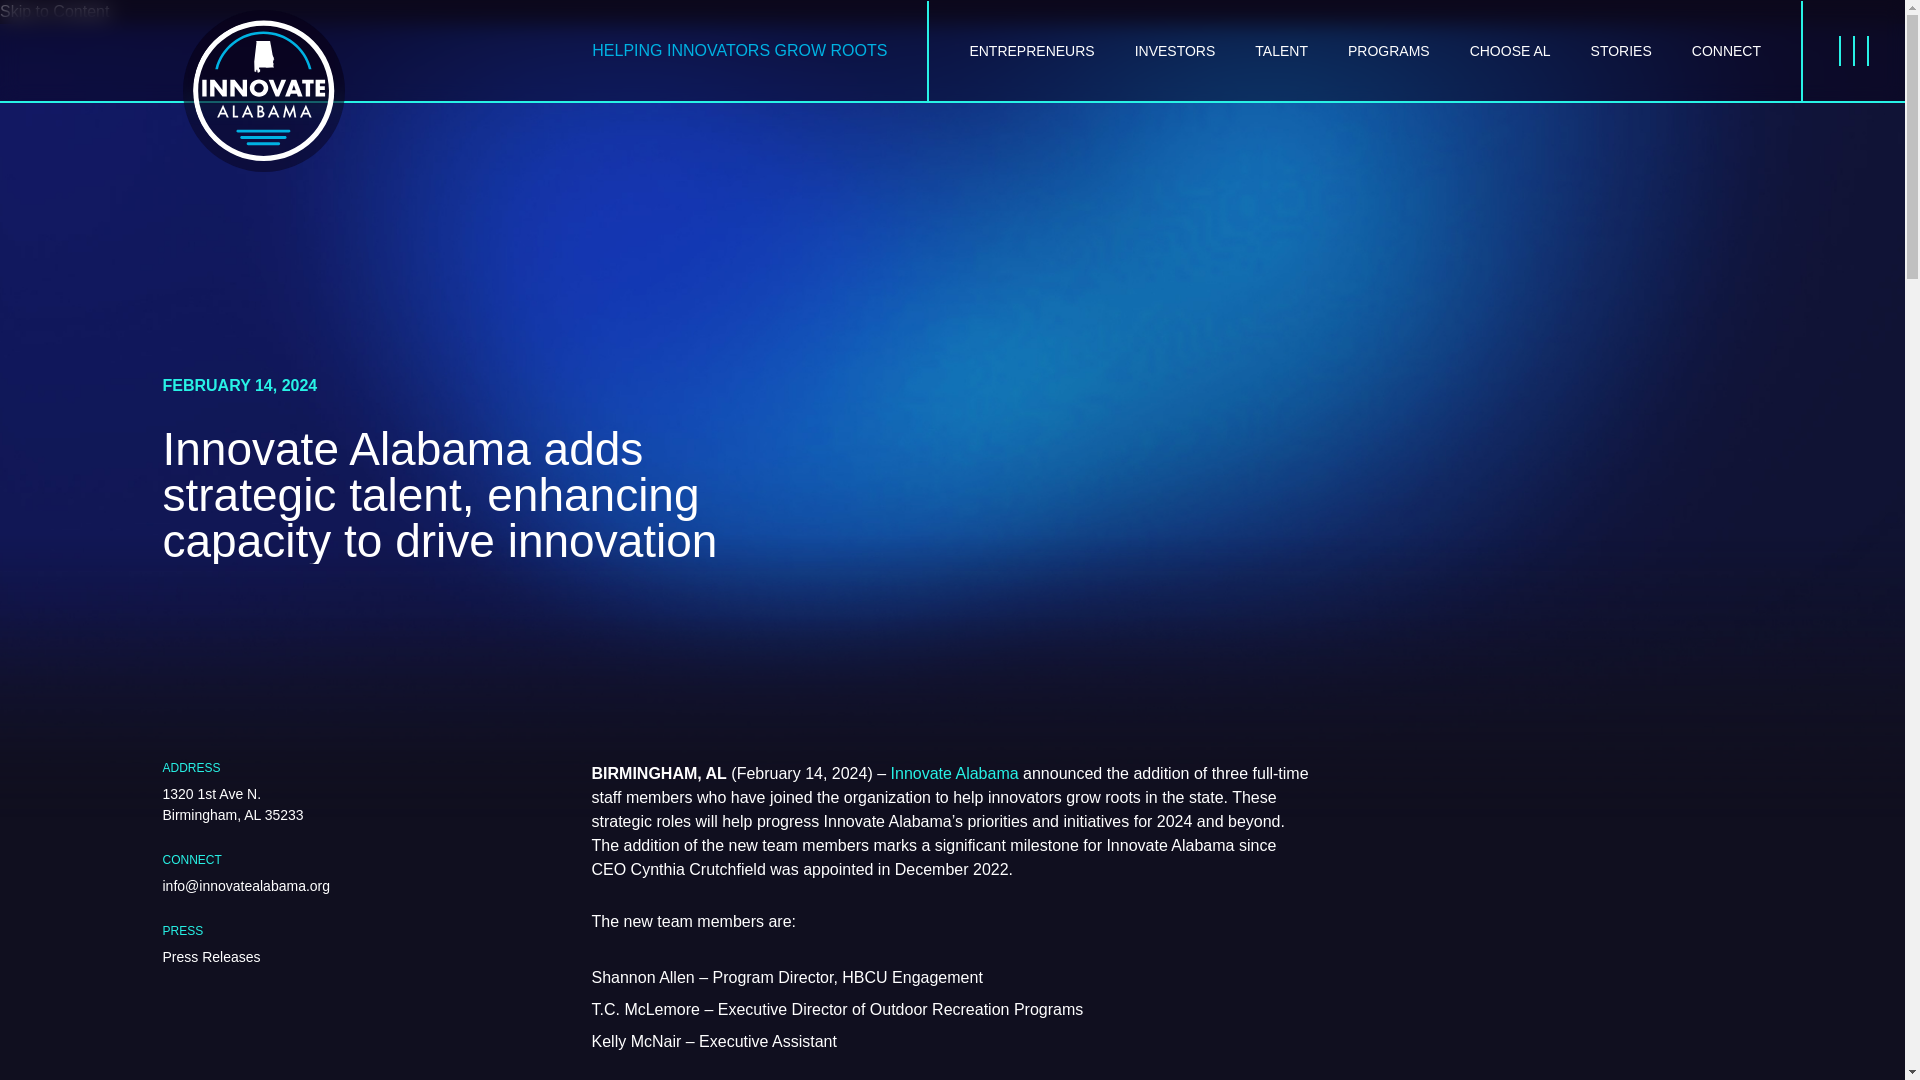  I want to click on ENTREPRENEURS, so click(1032, 50).